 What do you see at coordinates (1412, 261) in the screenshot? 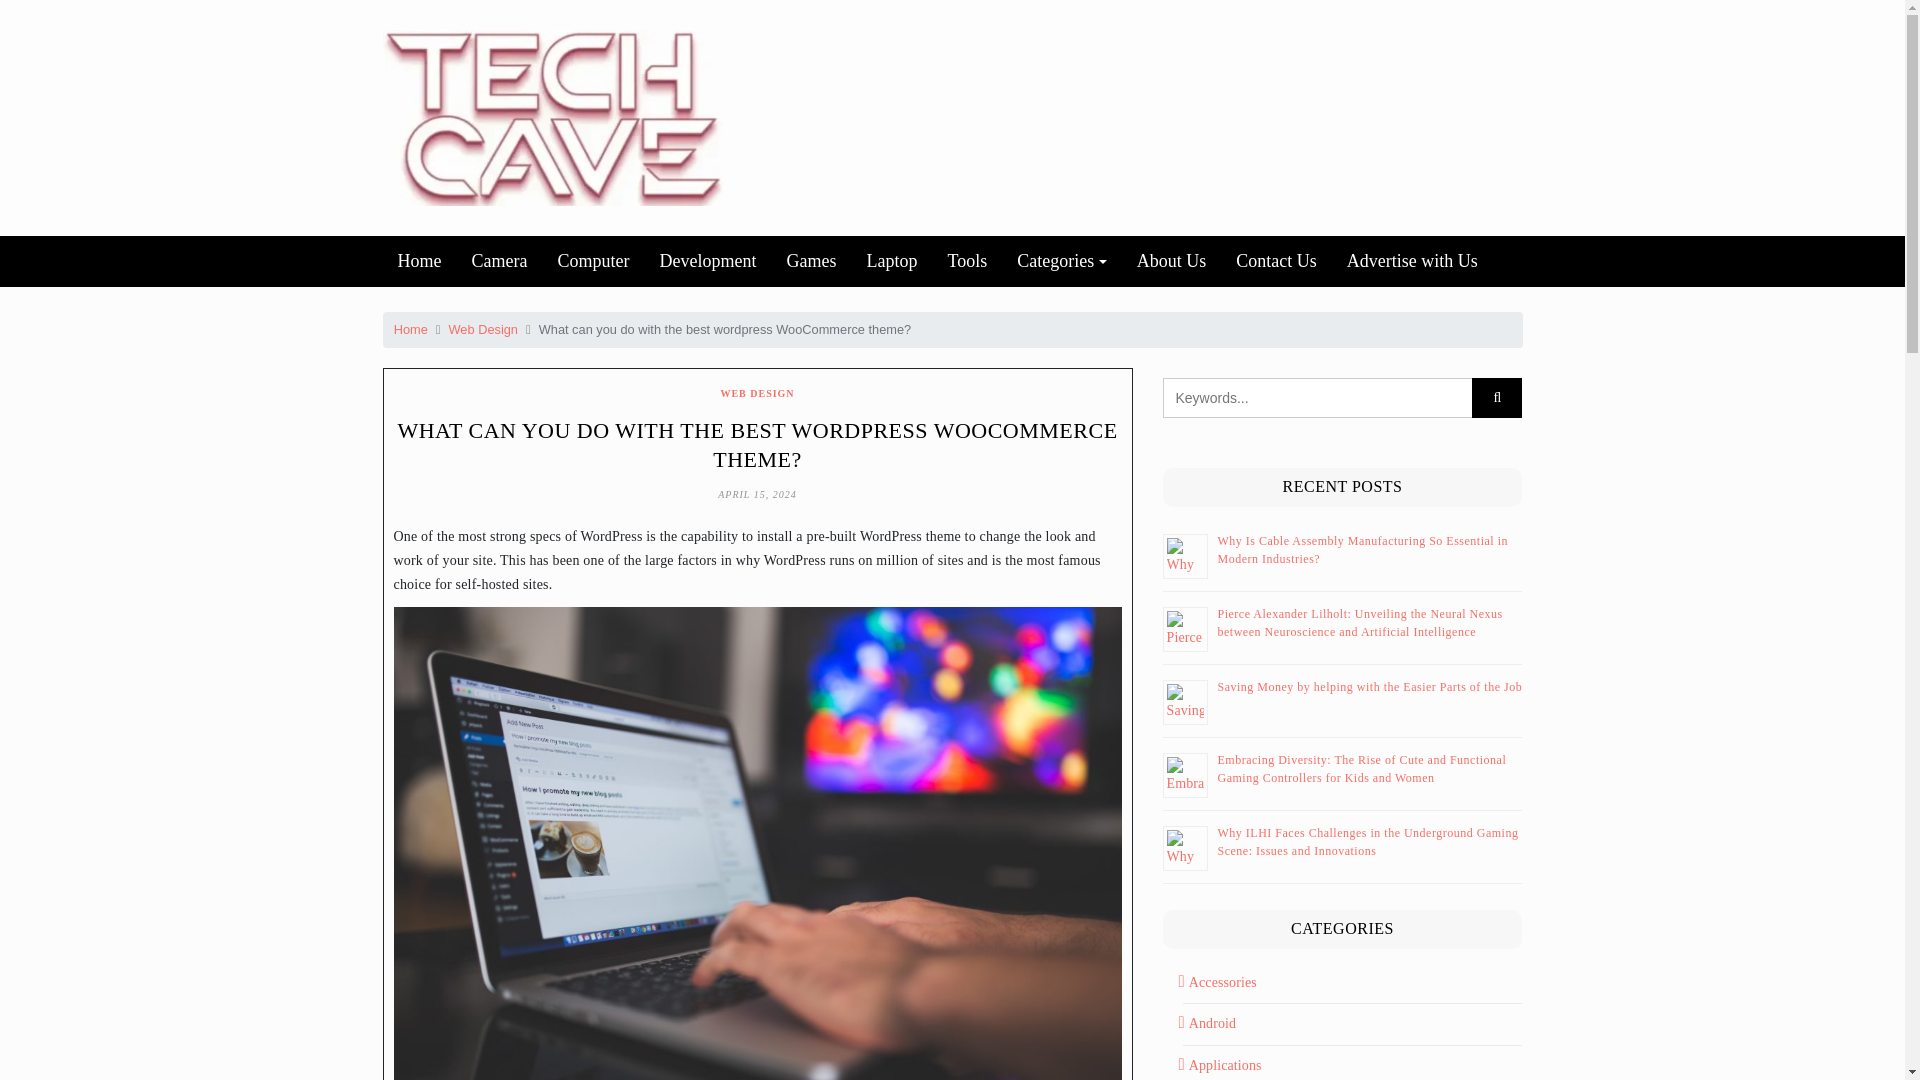
I see `Advertise with Us` at bounding box center [1412, 261].